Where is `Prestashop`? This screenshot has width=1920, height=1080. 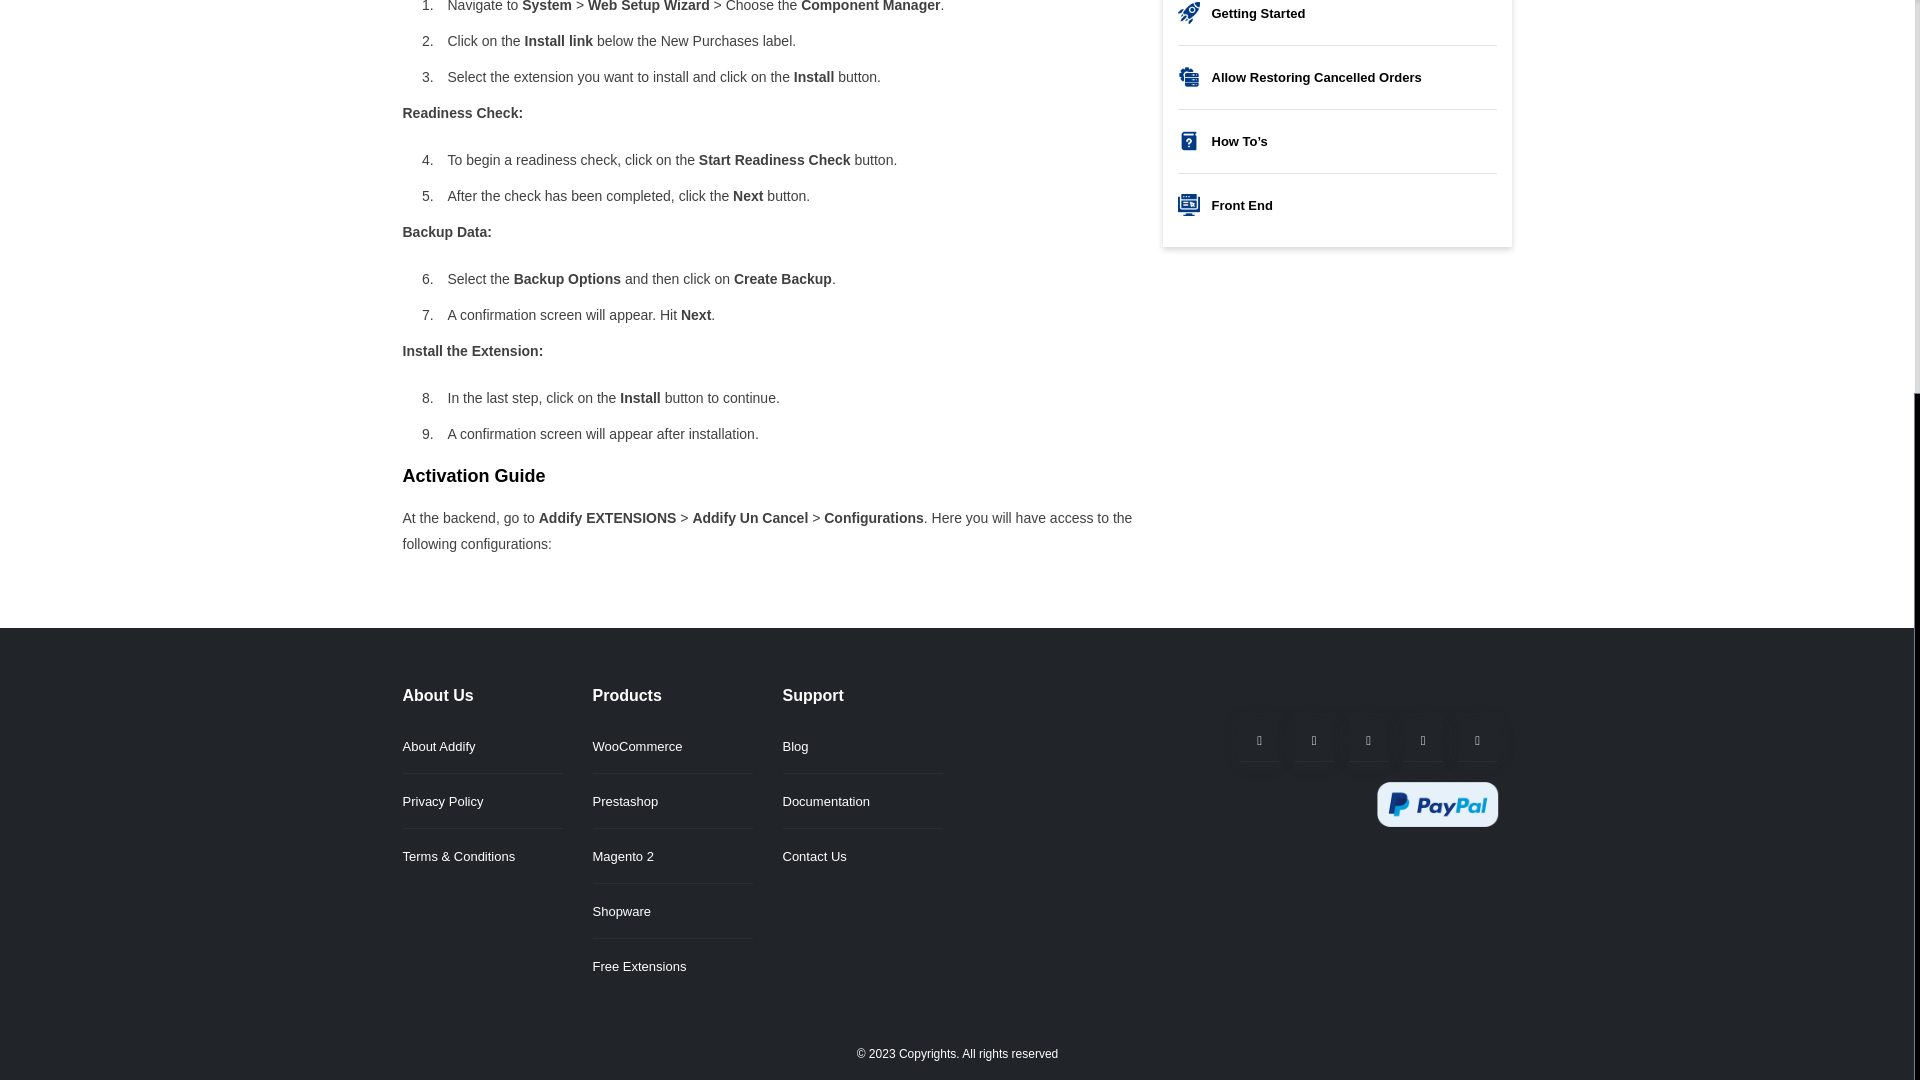 Prestashop is located at coordinates (624, 800).